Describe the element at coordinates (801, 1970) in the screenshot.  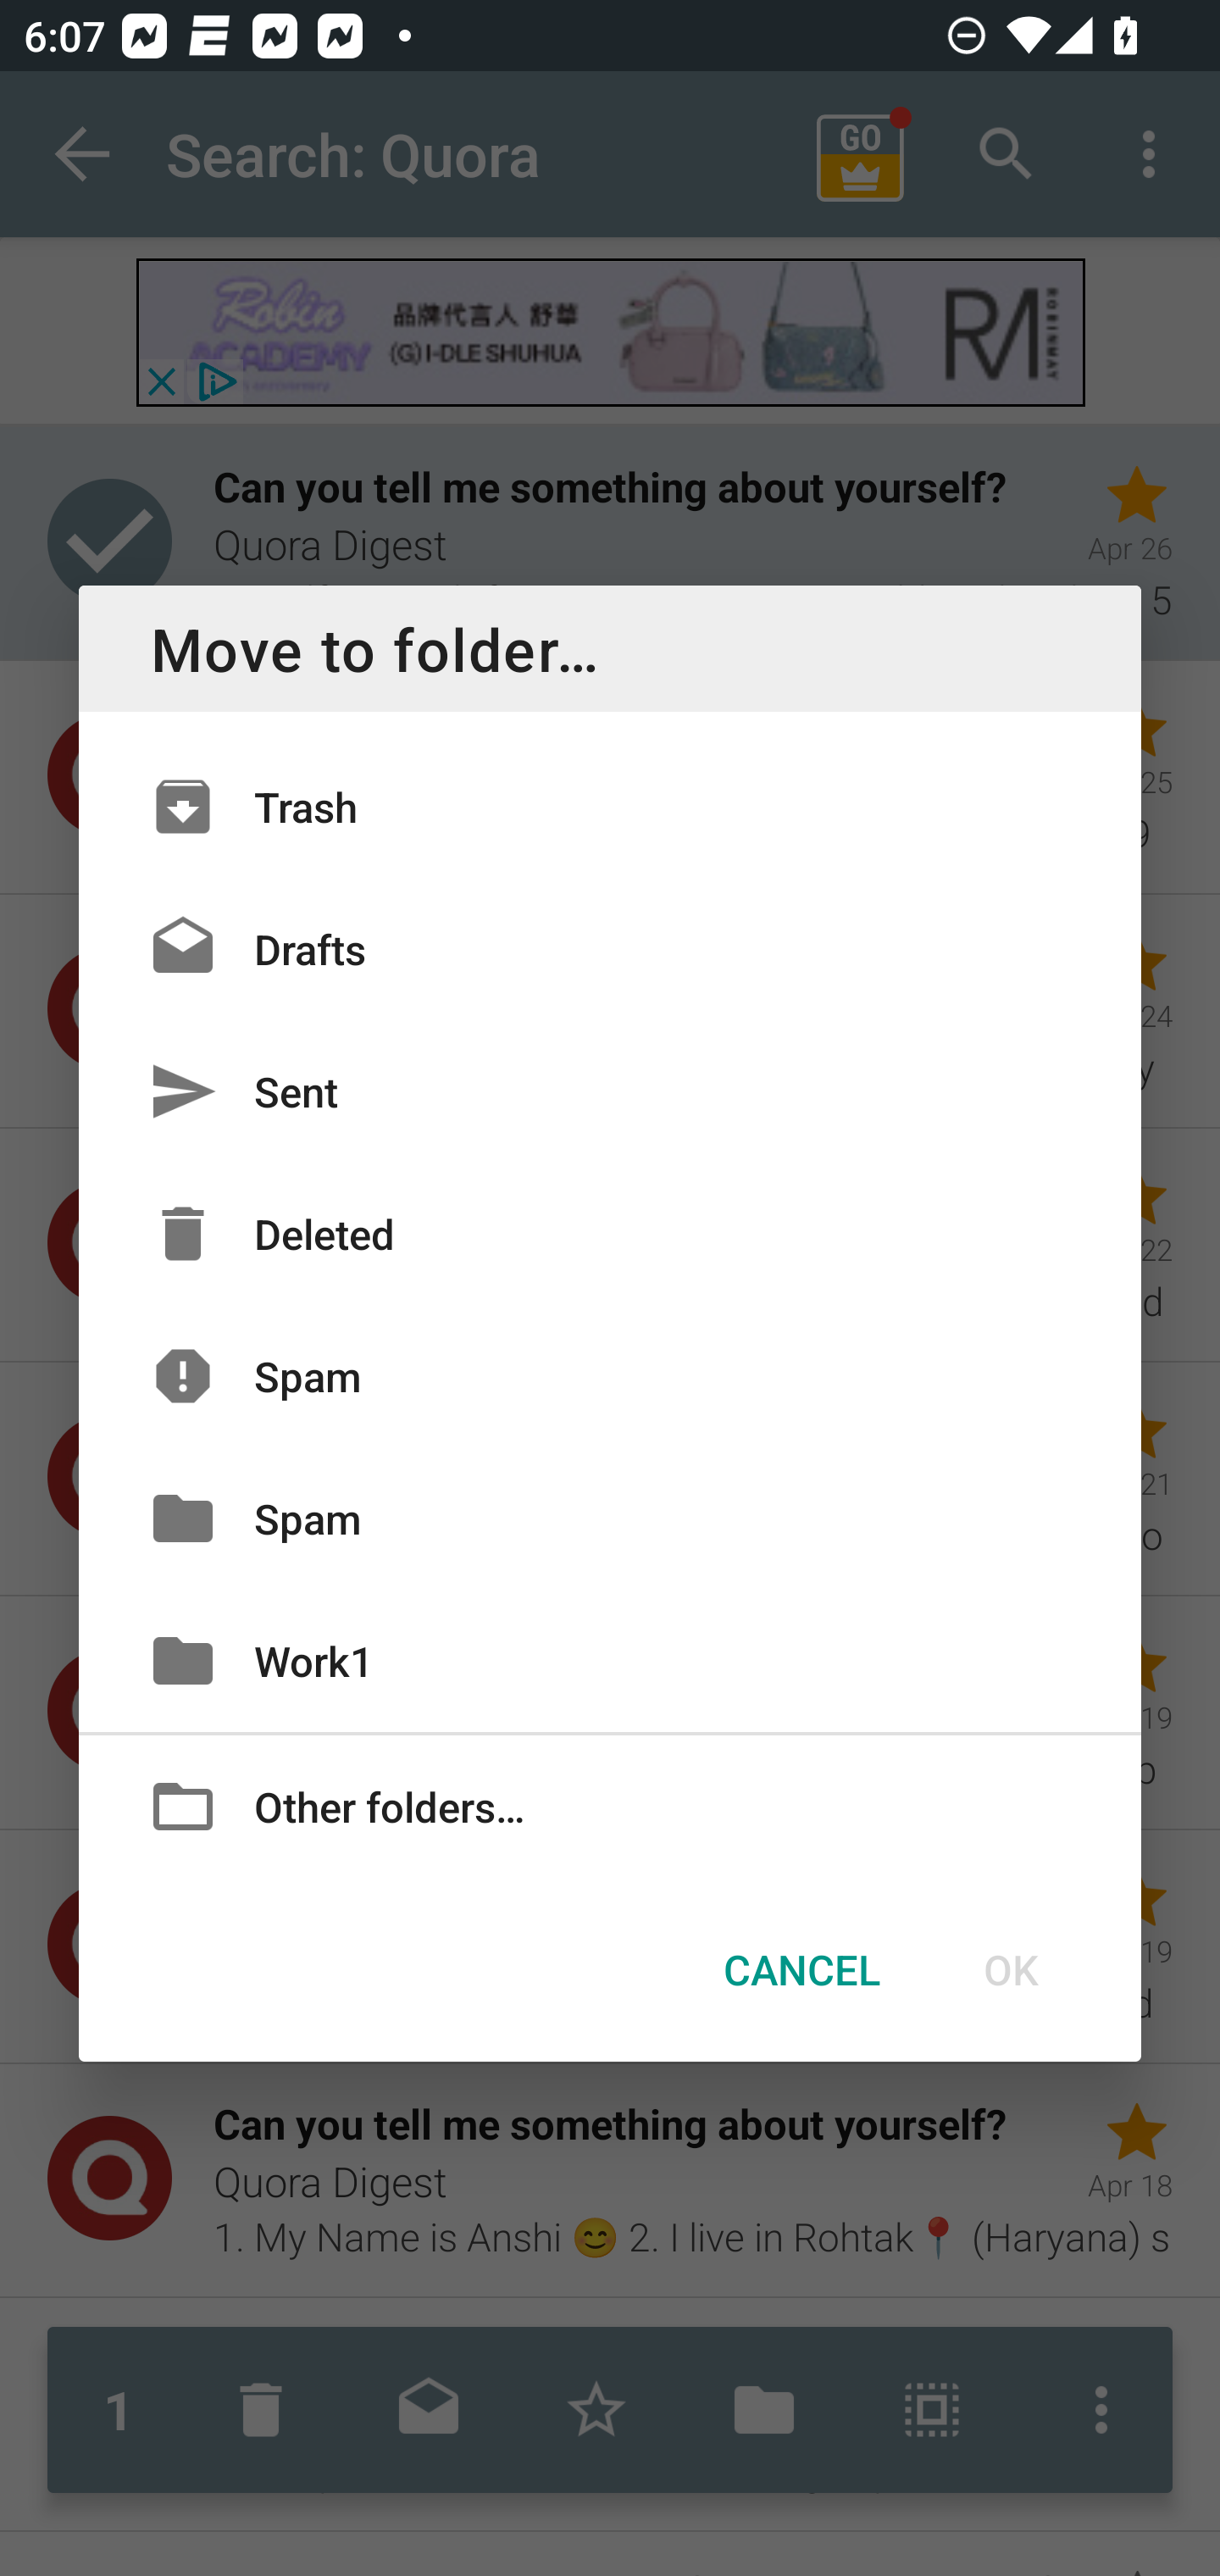
I see `CANCEL` at that location.